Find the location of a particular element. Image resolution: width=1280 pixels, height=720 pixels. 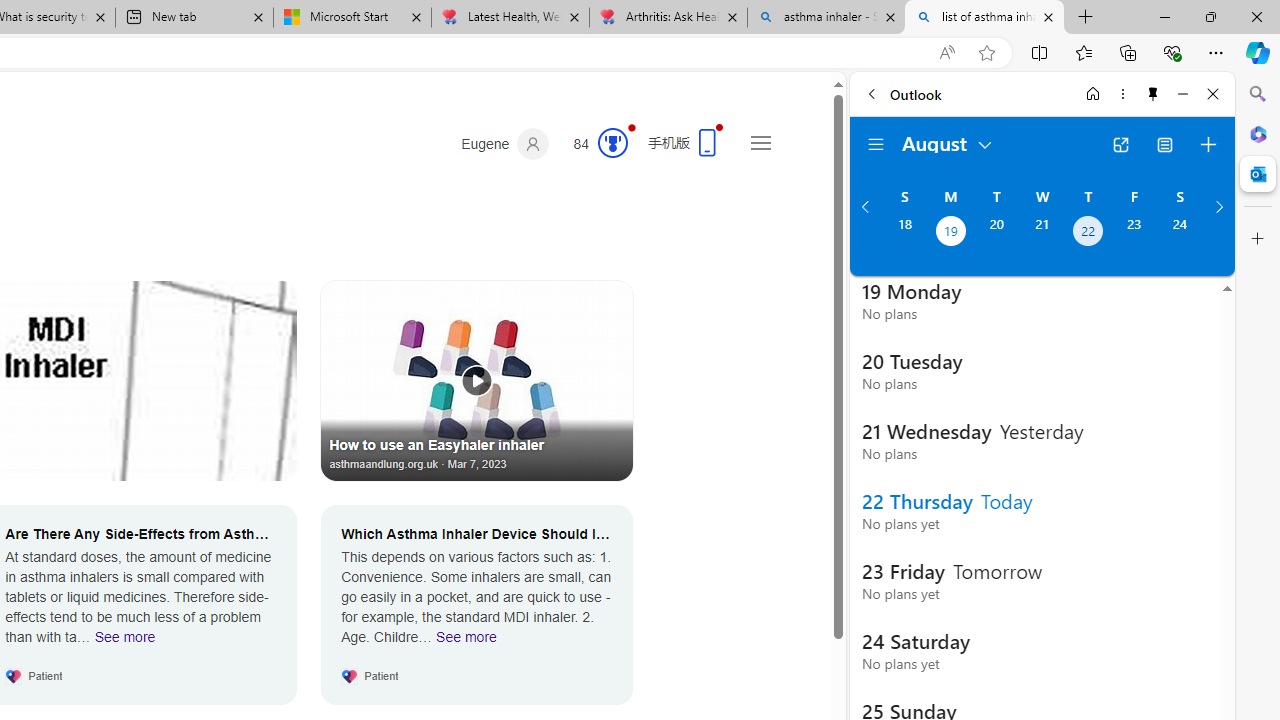

Eugene is located at coordinates (505, 144).